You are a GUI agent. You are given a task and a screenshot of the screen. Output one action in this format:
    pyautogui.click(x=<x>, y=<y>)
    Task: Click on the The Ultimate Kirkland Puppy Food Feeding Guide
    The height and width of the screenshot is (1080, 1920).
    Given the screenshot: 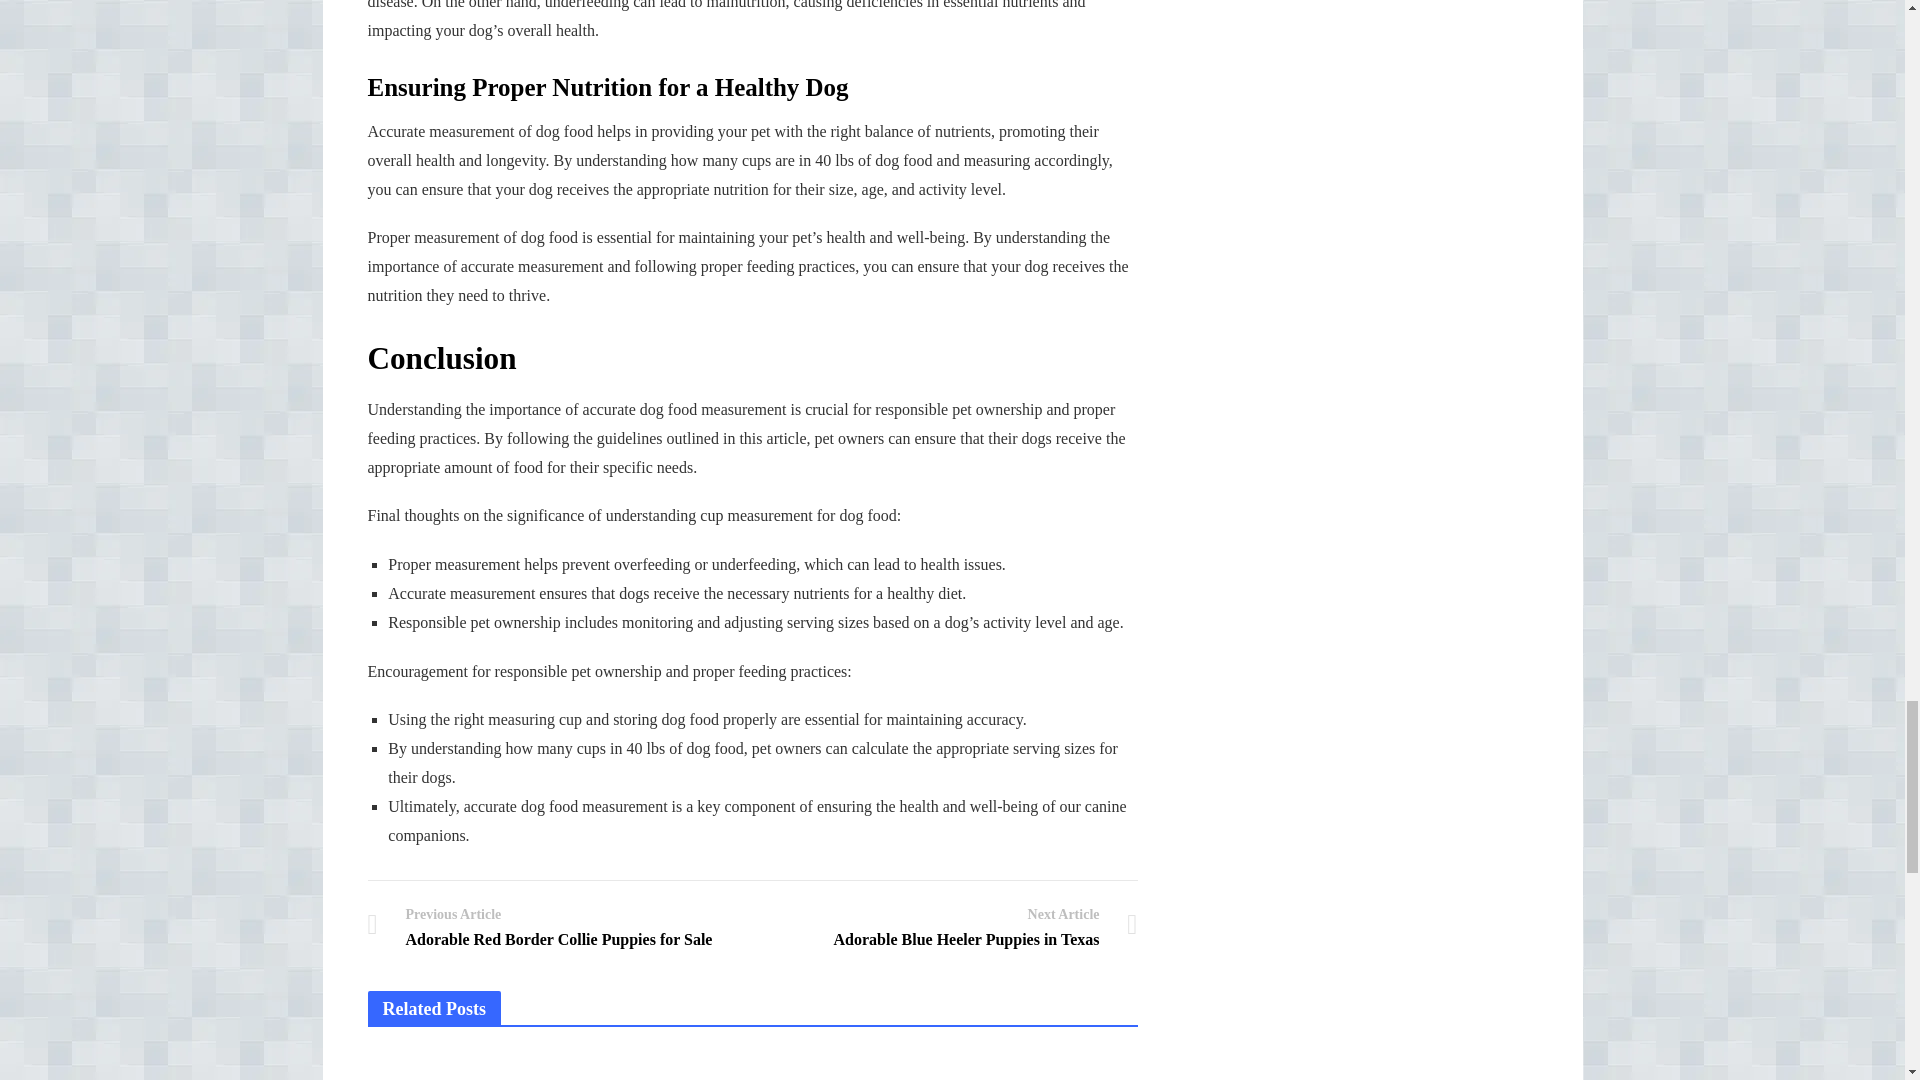 What is the action you would take?
    pyautogui.click(x=552, y=926)
    